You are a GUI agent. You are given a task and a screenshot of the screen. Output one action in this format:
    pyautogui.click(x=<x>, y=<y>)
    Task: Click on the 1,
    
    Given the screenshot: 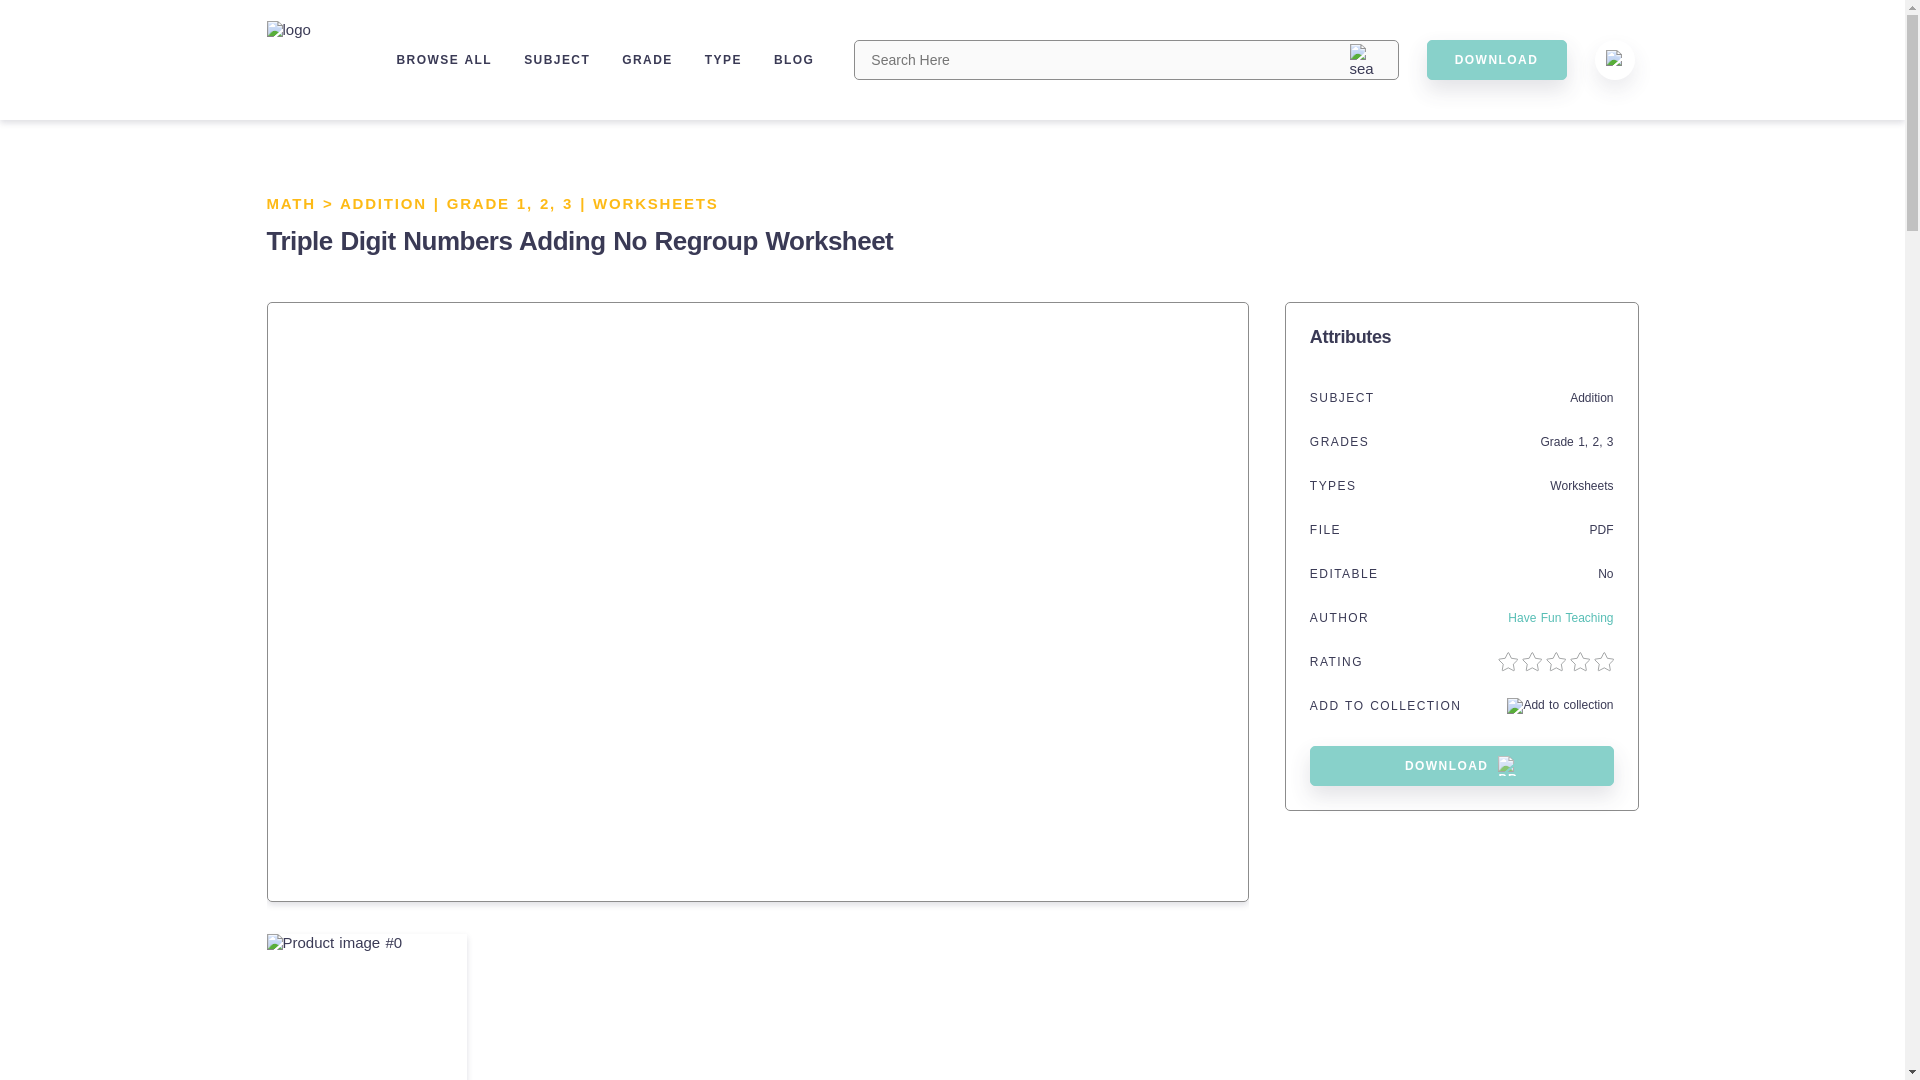 What is the action you would take?
    pyautogui.click(x=528, y=203)
    